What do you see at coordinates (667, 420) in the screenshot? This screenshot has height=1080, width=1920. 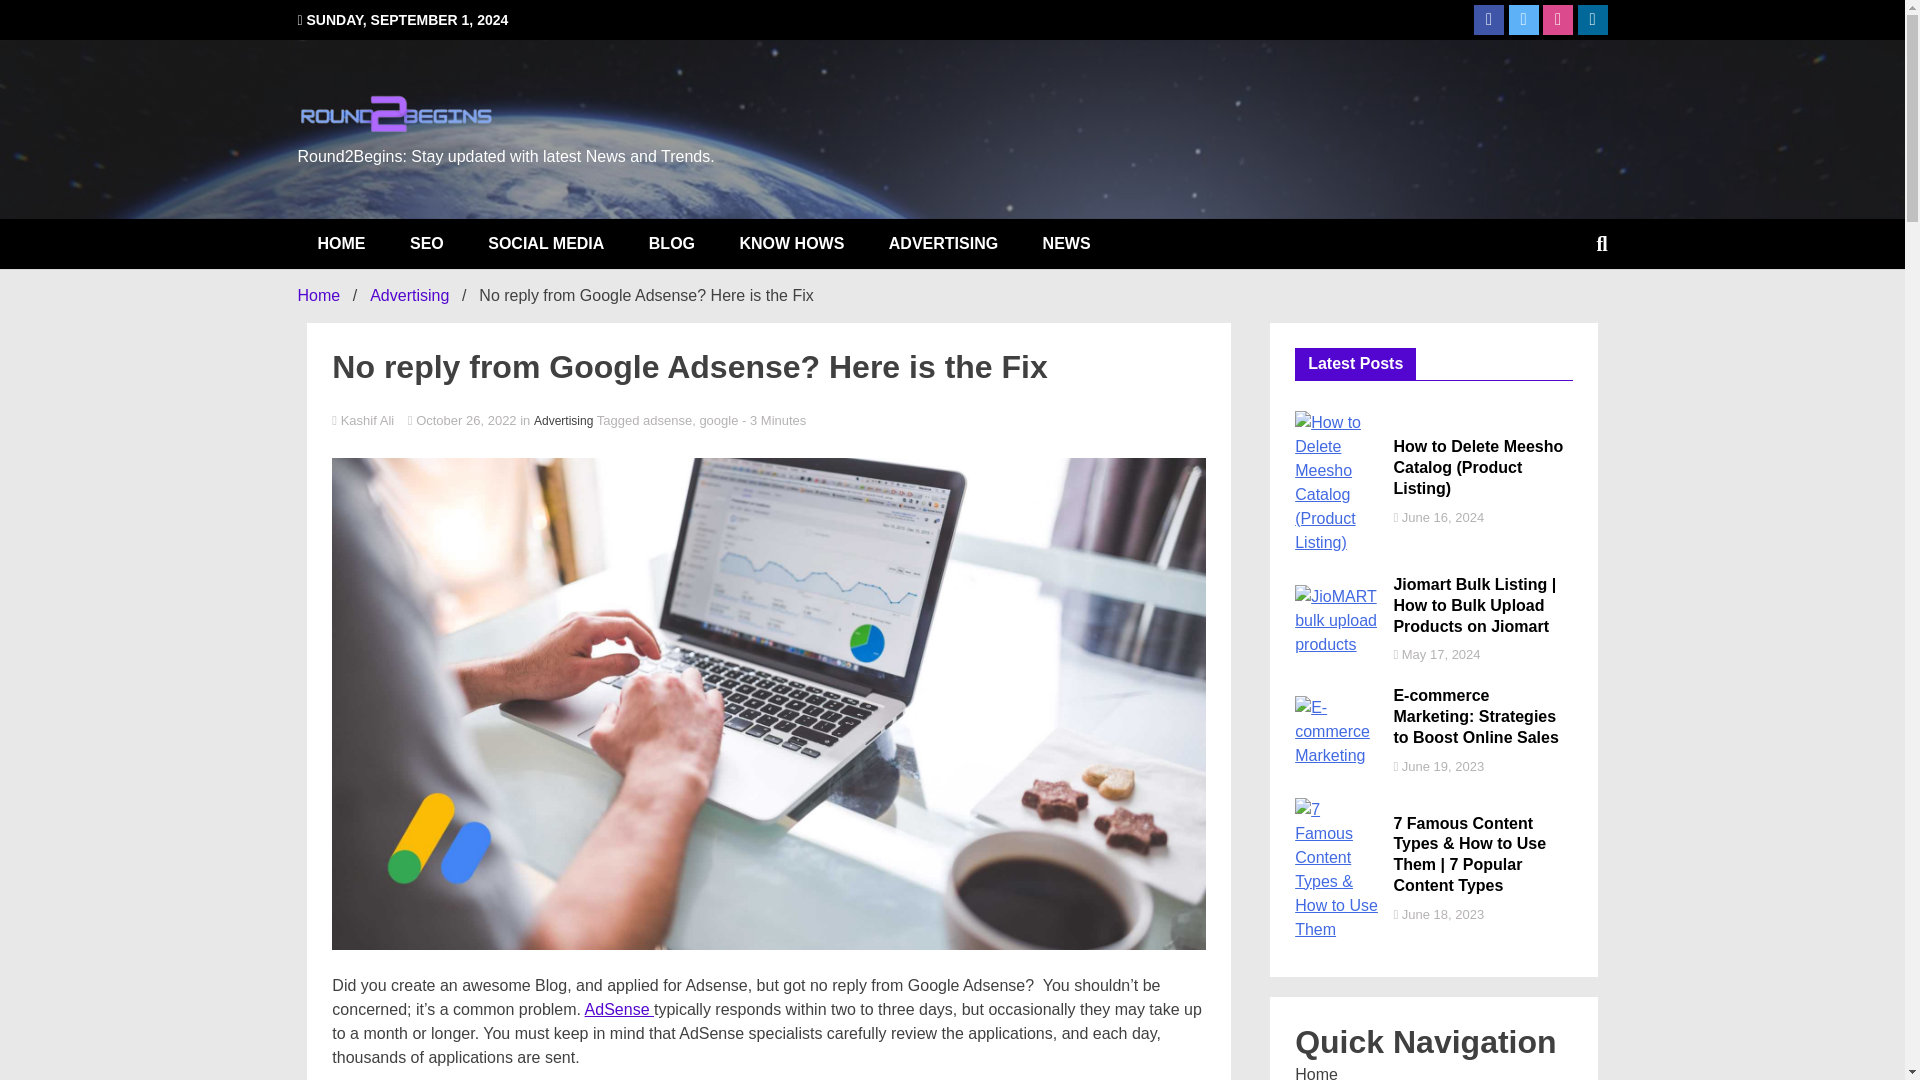 I see `adsense` at bounding box center [667, 420].